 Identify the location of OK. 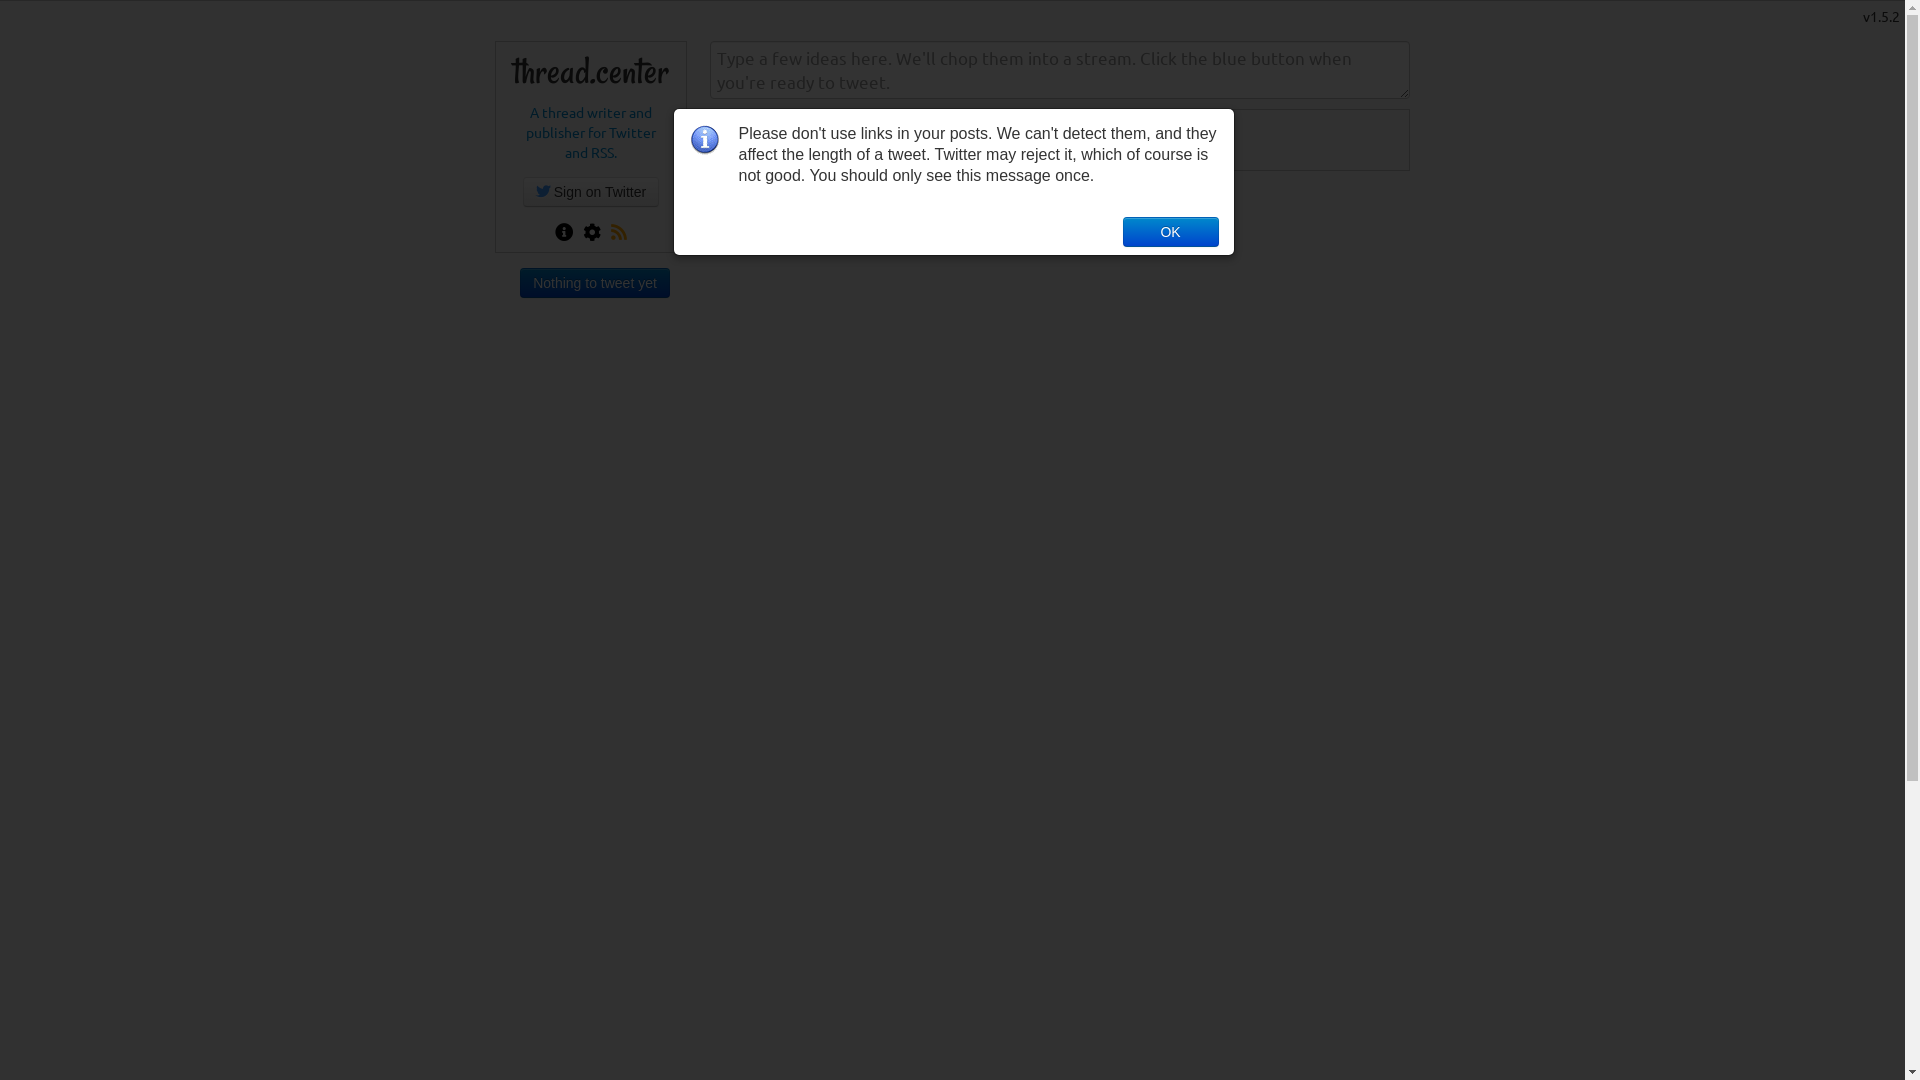
(1170, 231).